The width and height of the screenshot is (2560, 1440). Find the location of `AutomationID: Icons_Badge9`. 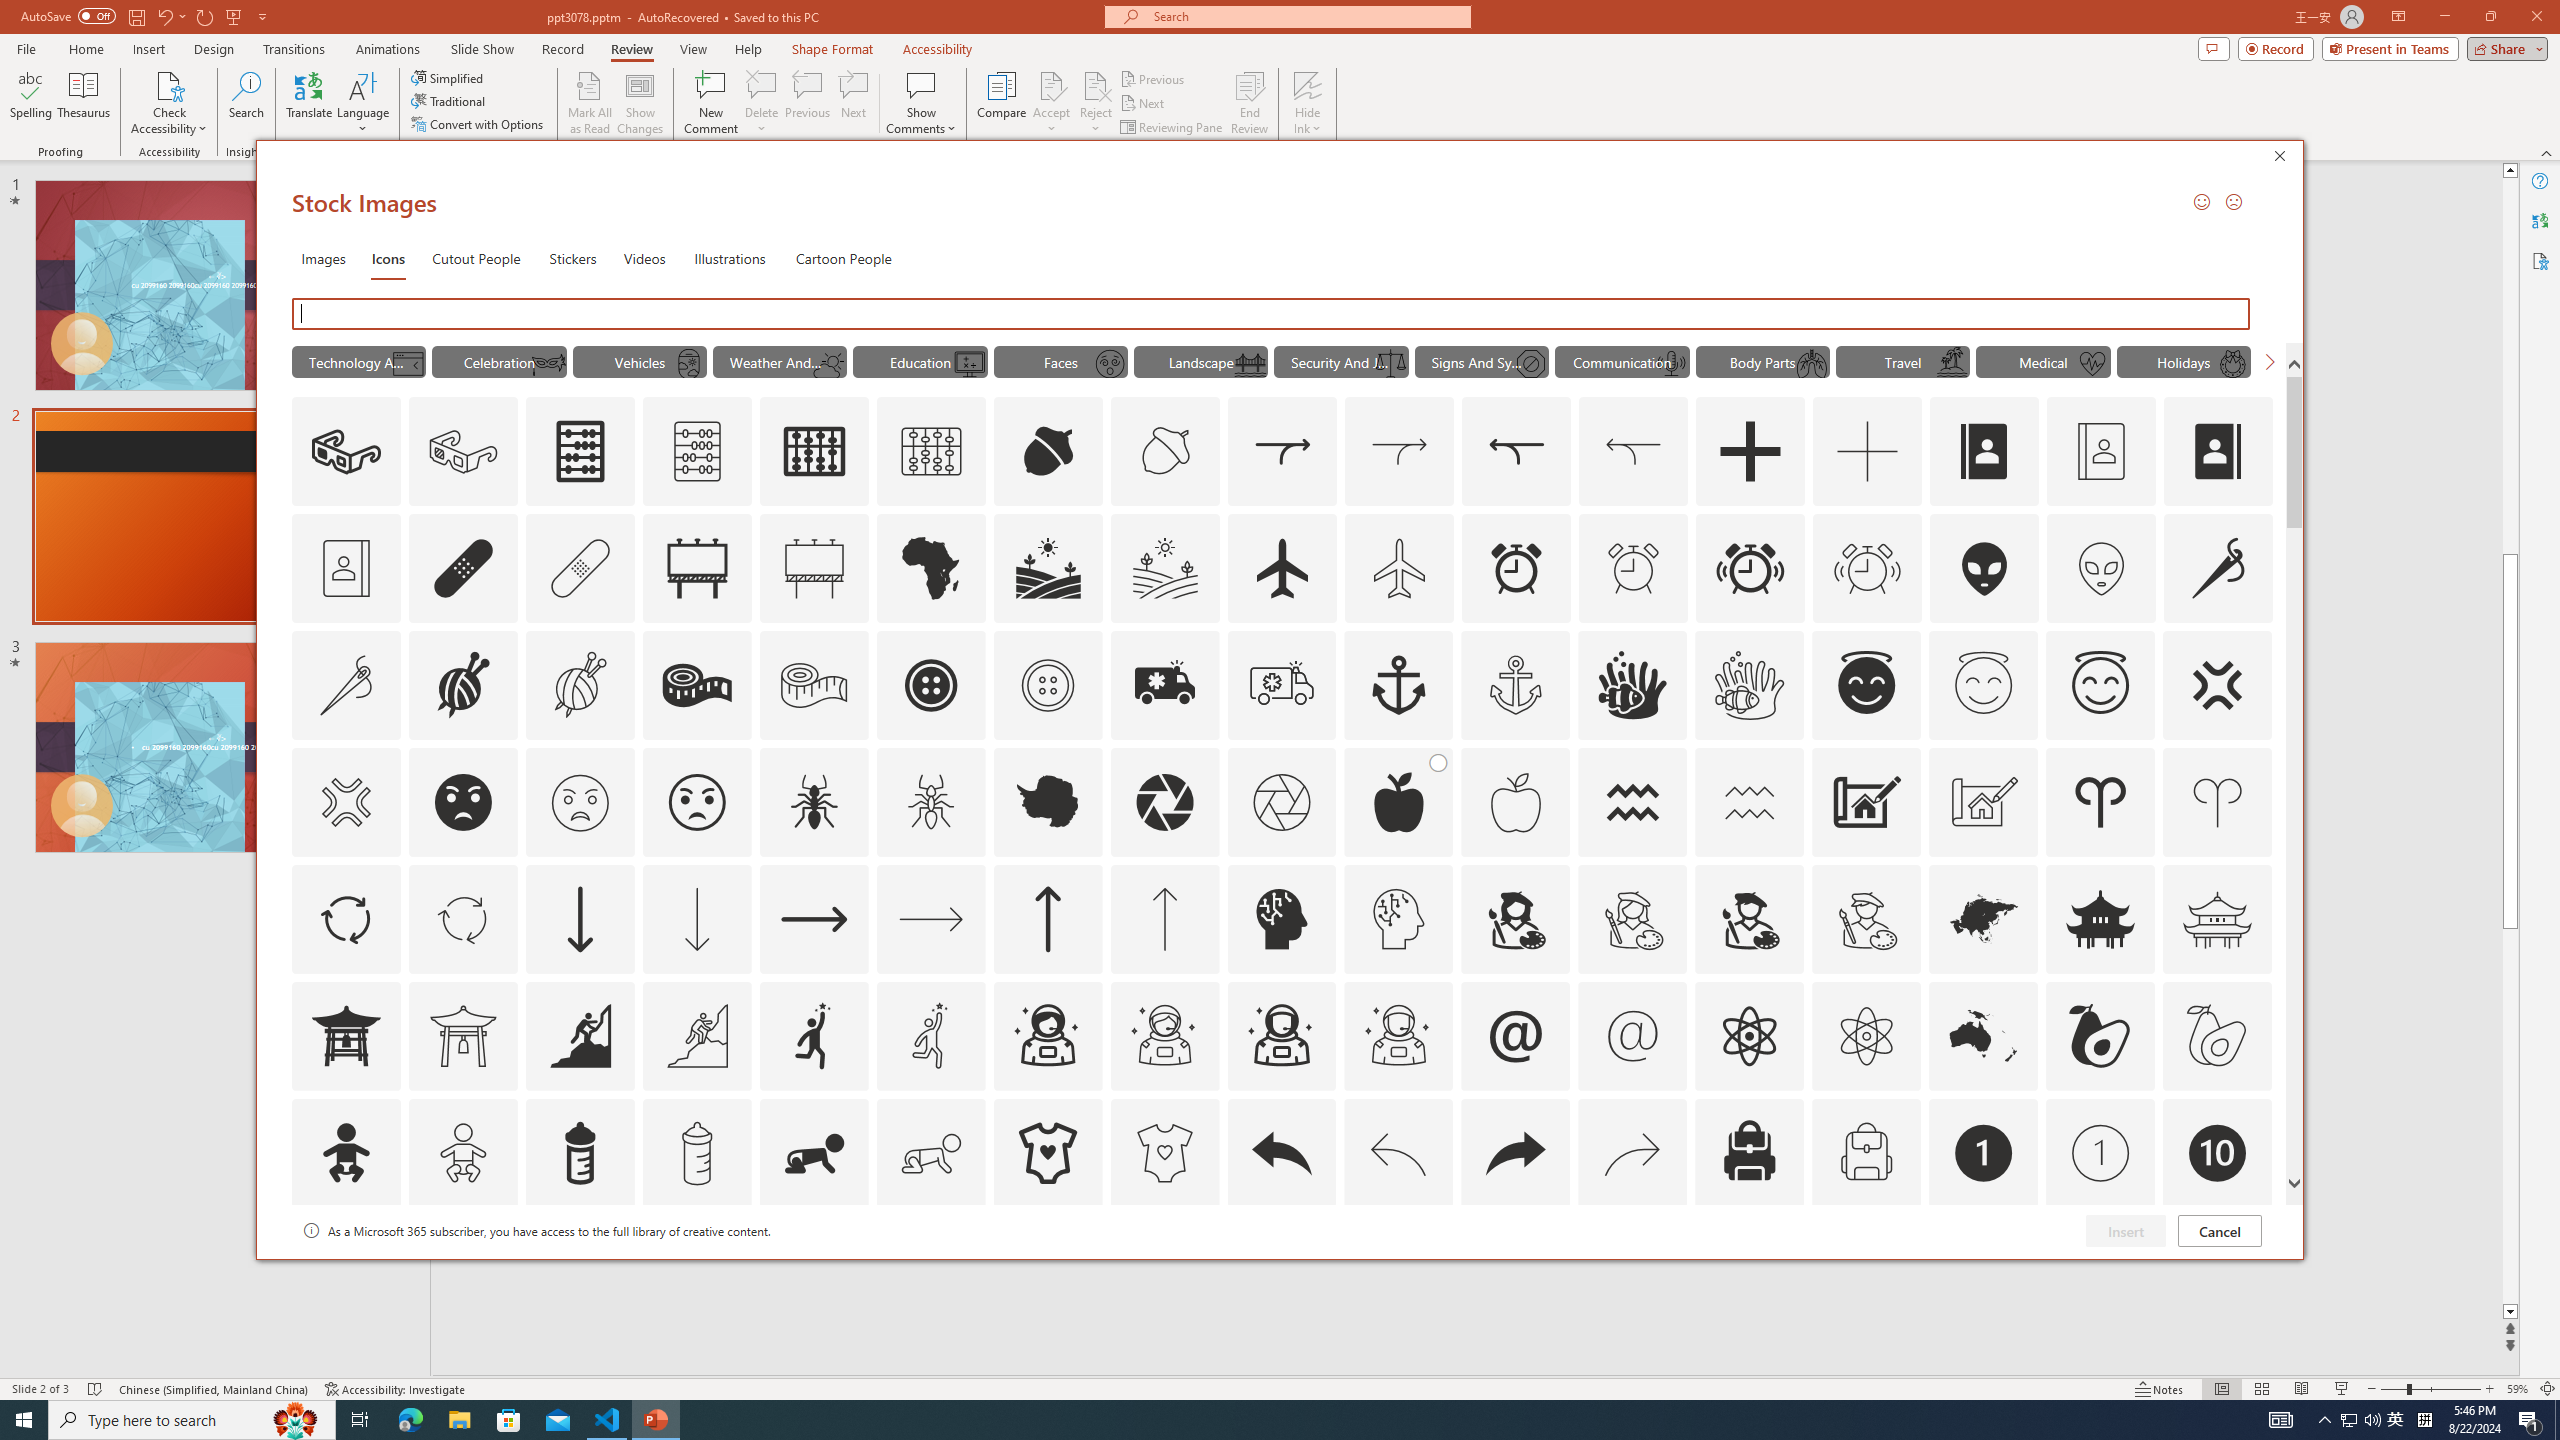

AutomationID: Icons_Badge9 is located at coordinates (2101, 1270).